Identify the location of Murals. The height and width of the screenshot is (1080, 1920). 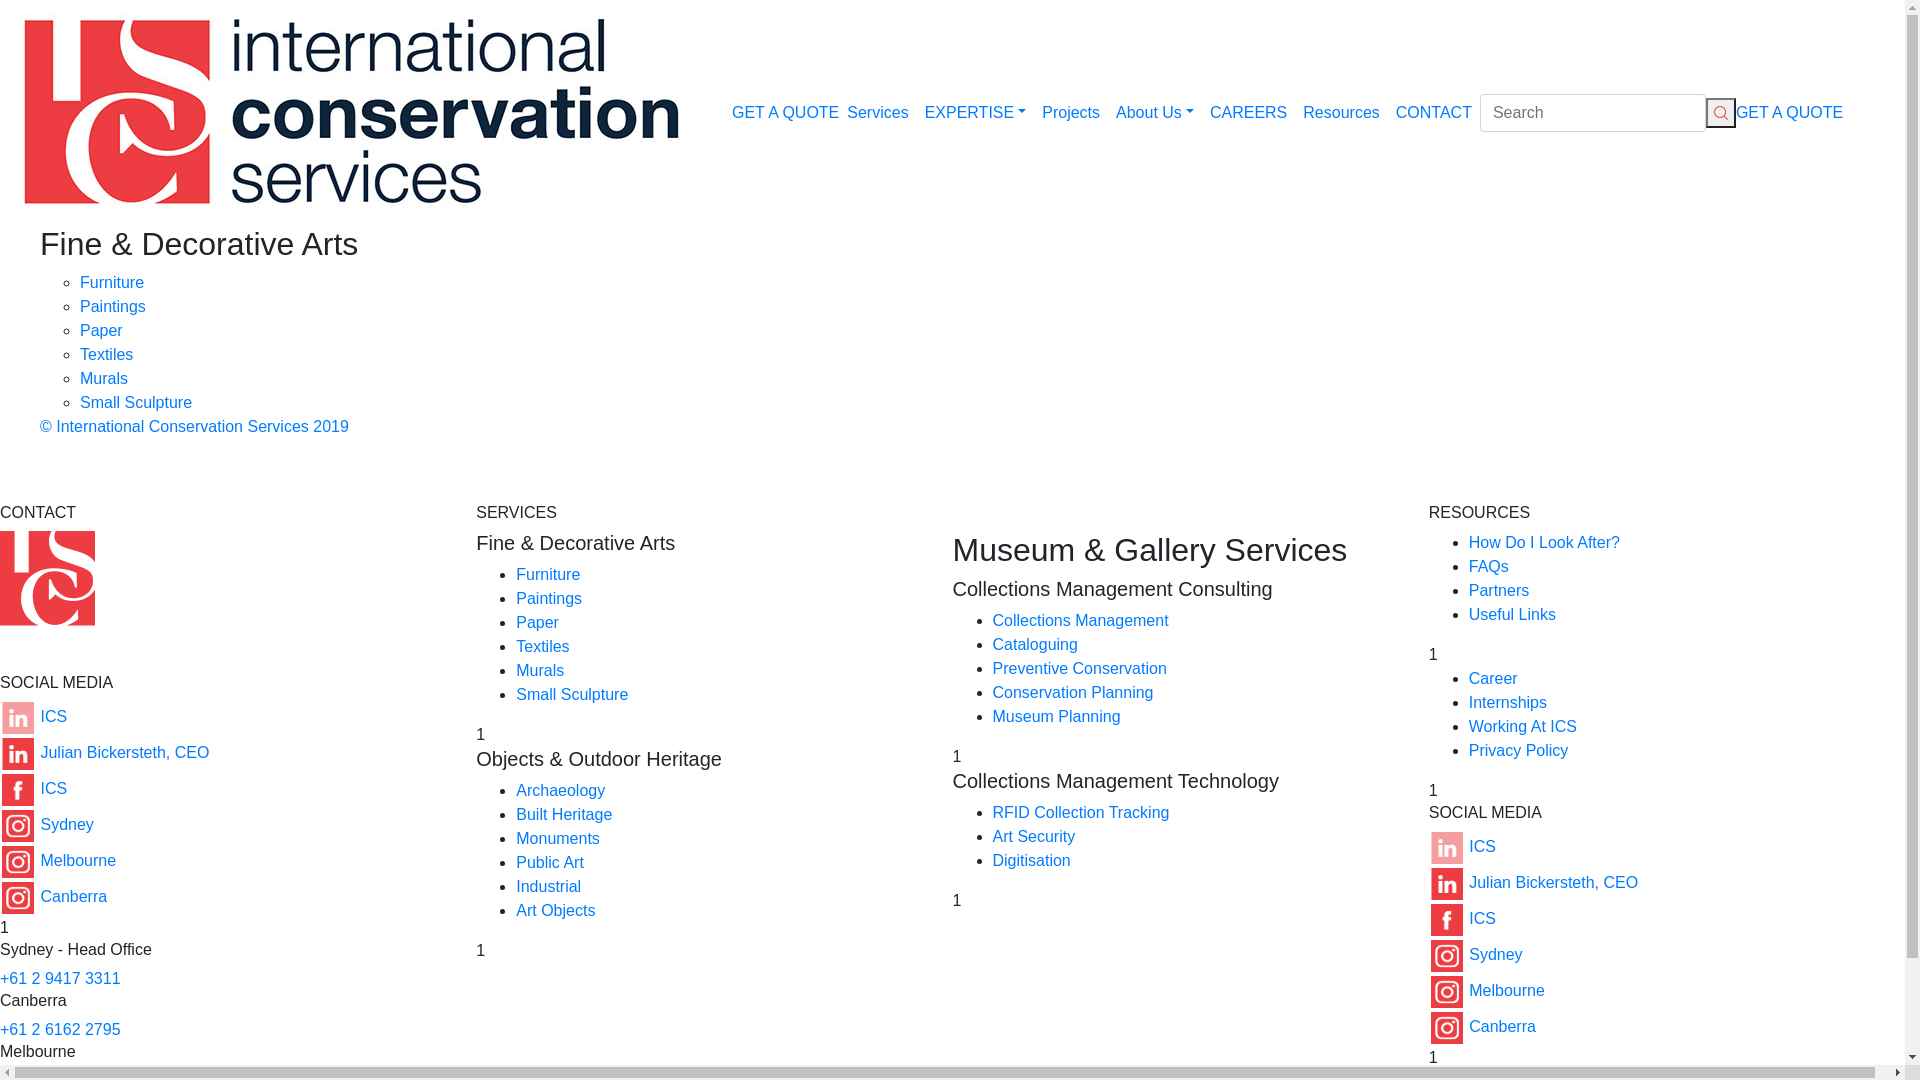
(104, 378).